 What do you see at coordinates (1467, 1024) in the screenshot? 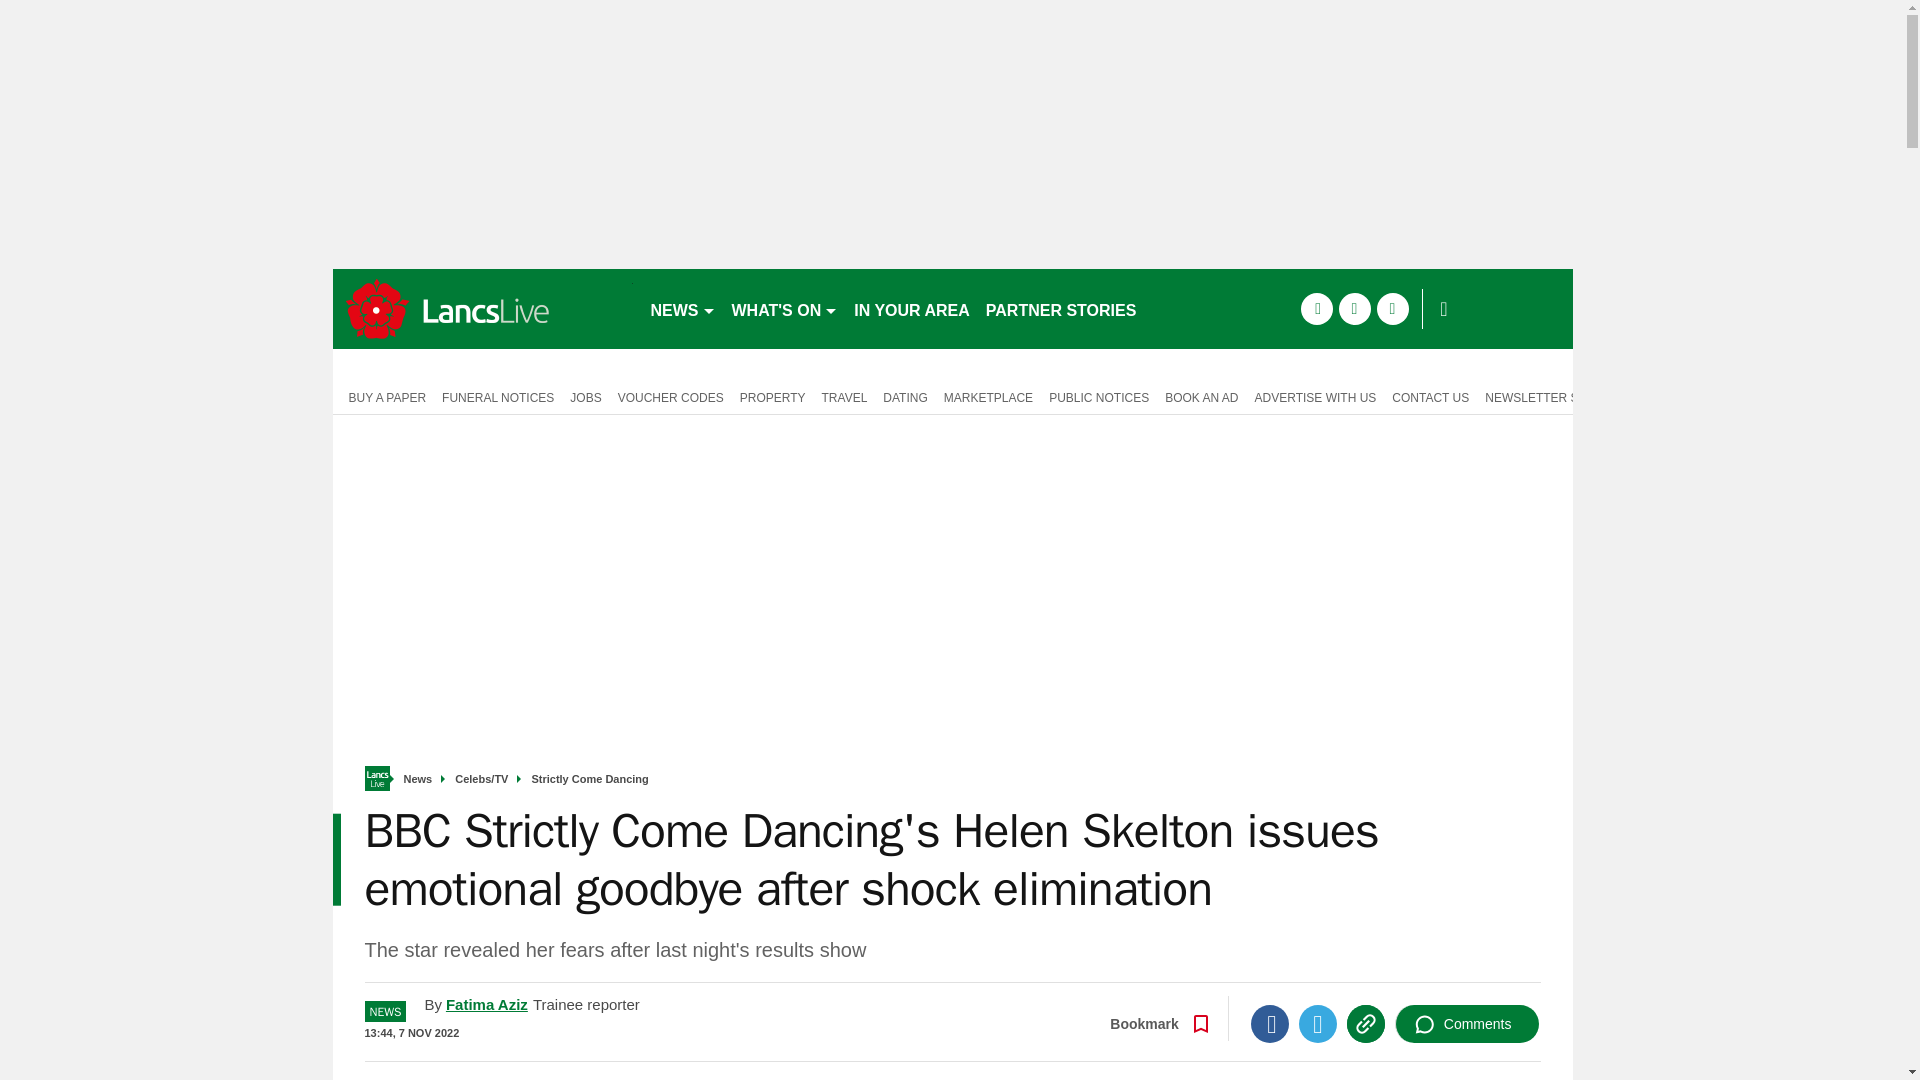
I see `Comments` at bounding box center [1467, 1024].